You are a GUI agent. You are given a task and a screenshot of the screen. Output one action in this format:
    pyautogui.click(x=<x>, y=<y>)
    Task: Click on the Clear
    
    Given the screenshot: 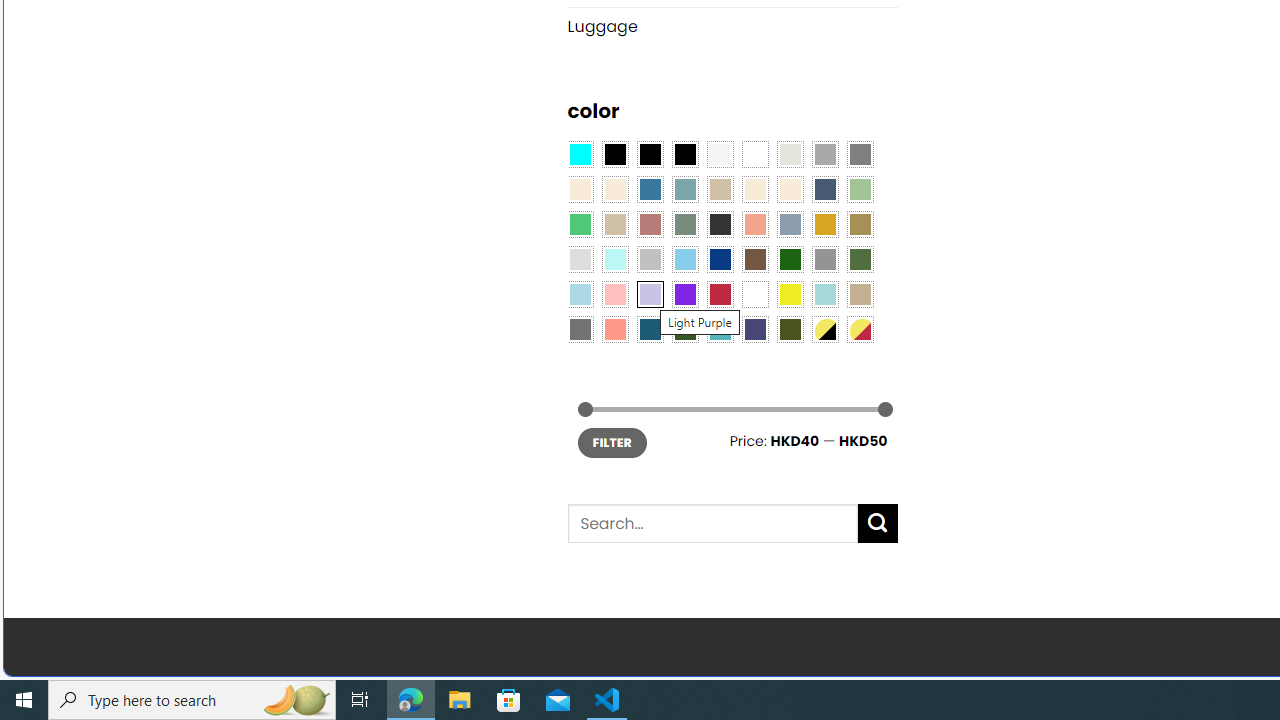 What is the action you would take?
    pyautogui.click(x=755, y=154)
    